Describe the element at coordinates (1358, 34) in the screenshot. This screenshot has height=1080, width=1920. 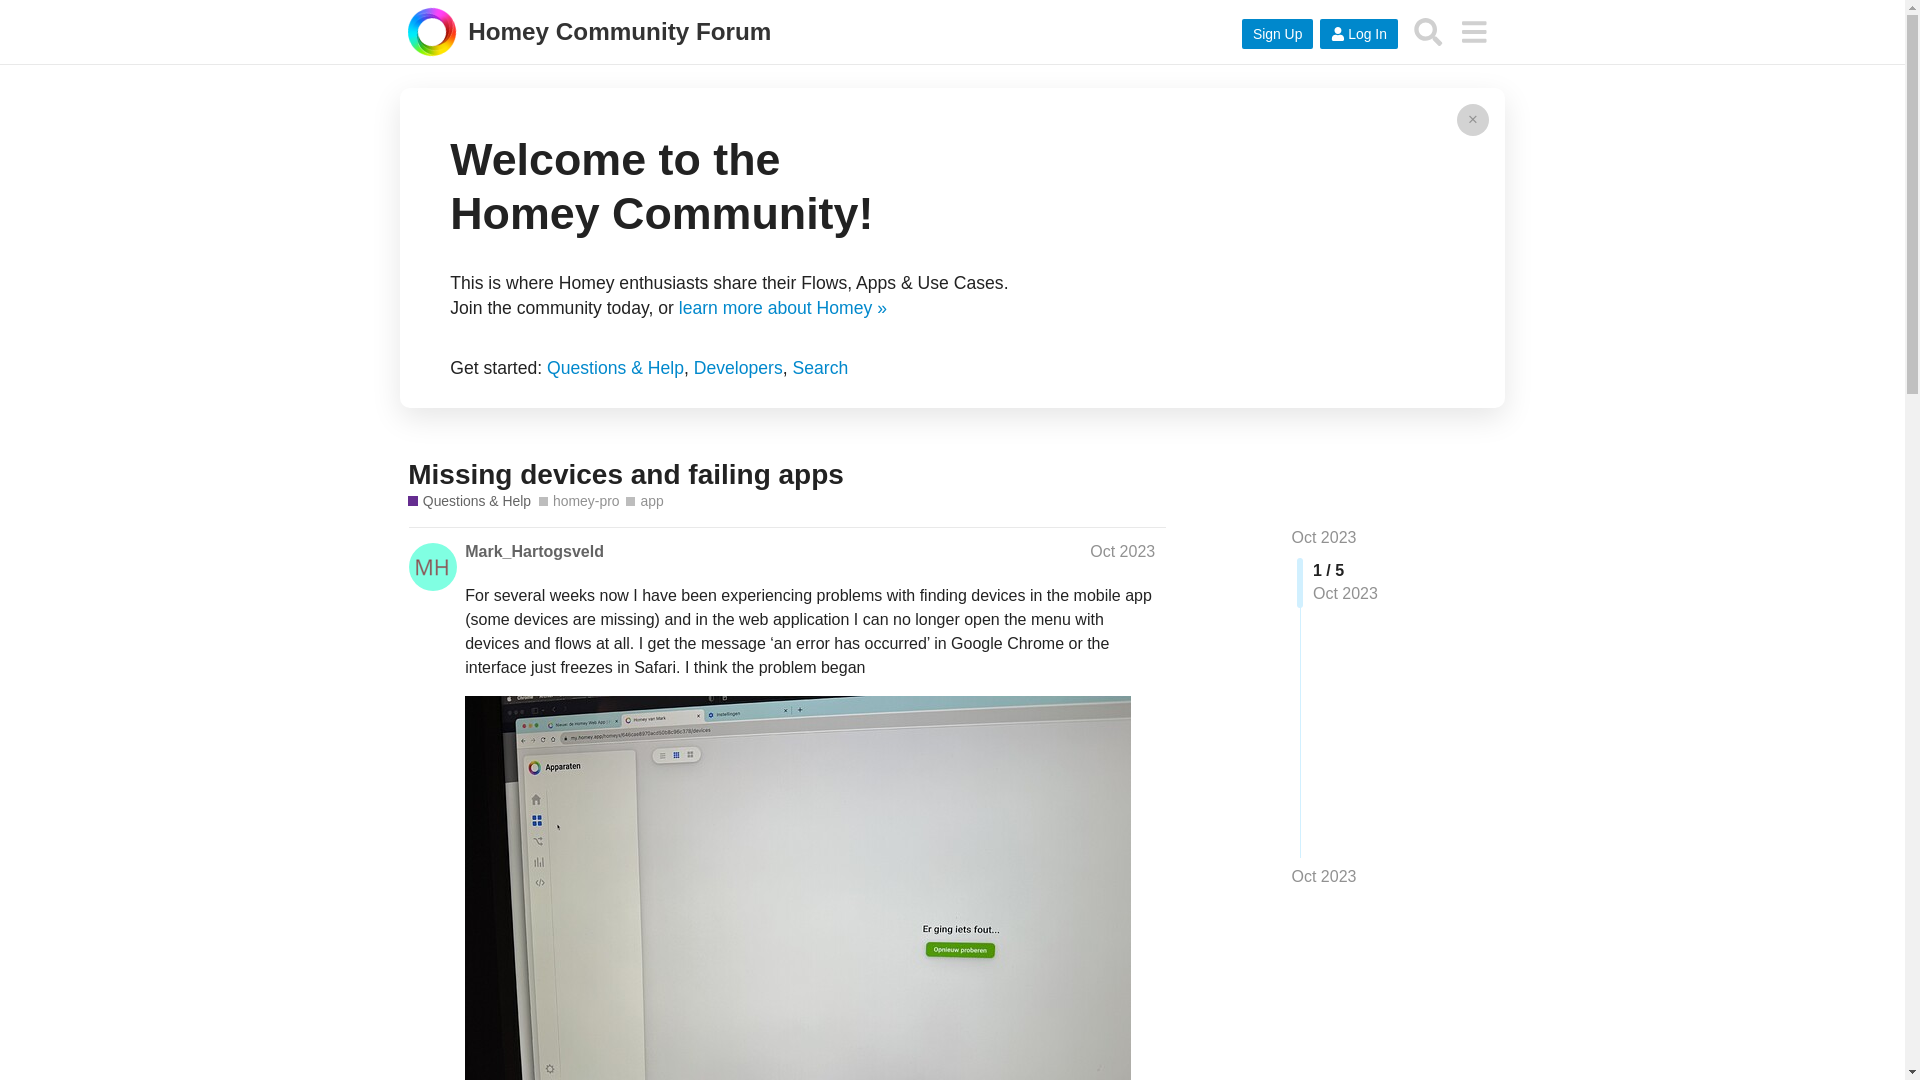
I see `Log In` at that location.